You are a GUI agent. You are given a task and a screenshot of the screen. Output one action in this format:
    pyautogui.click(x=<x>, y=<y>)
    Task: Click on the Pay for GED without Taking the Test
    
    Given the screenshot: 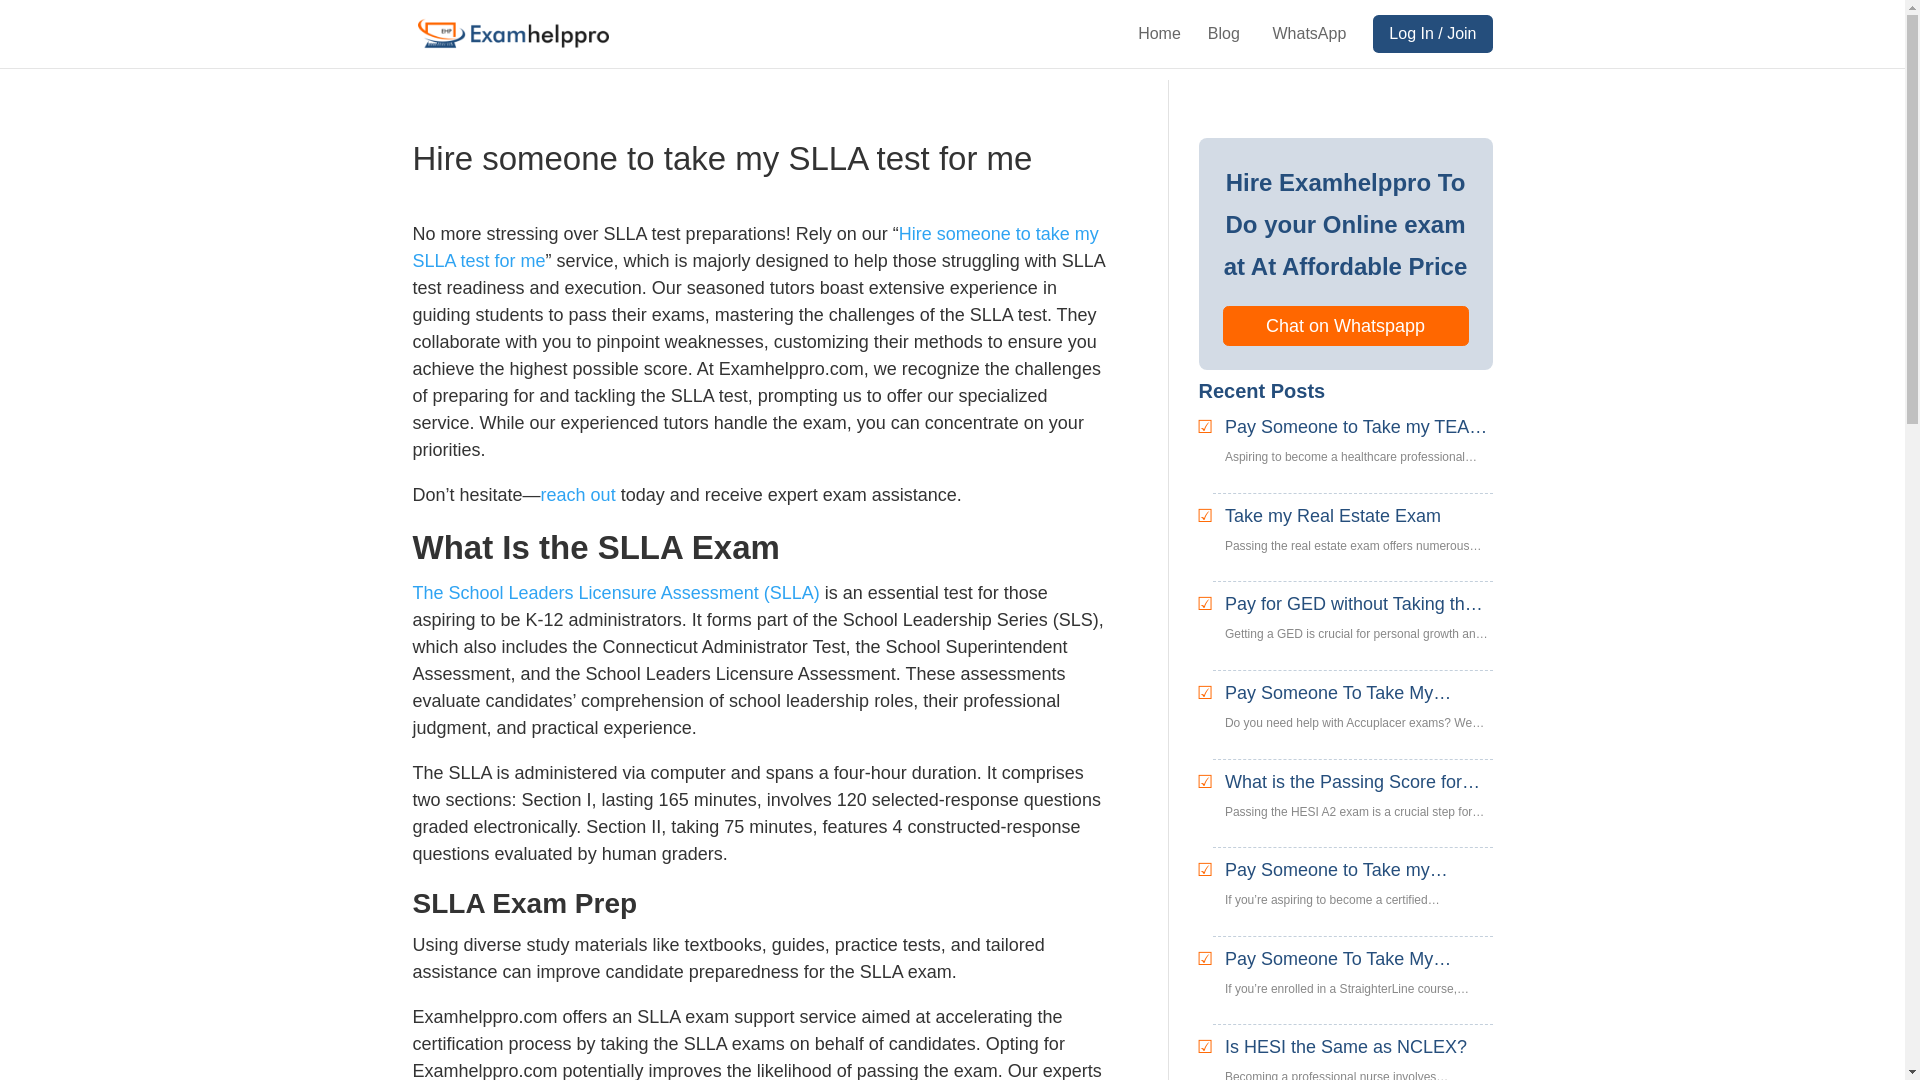 What is the action you would take?
    pyautogui.click(x=1358, y=516)
    